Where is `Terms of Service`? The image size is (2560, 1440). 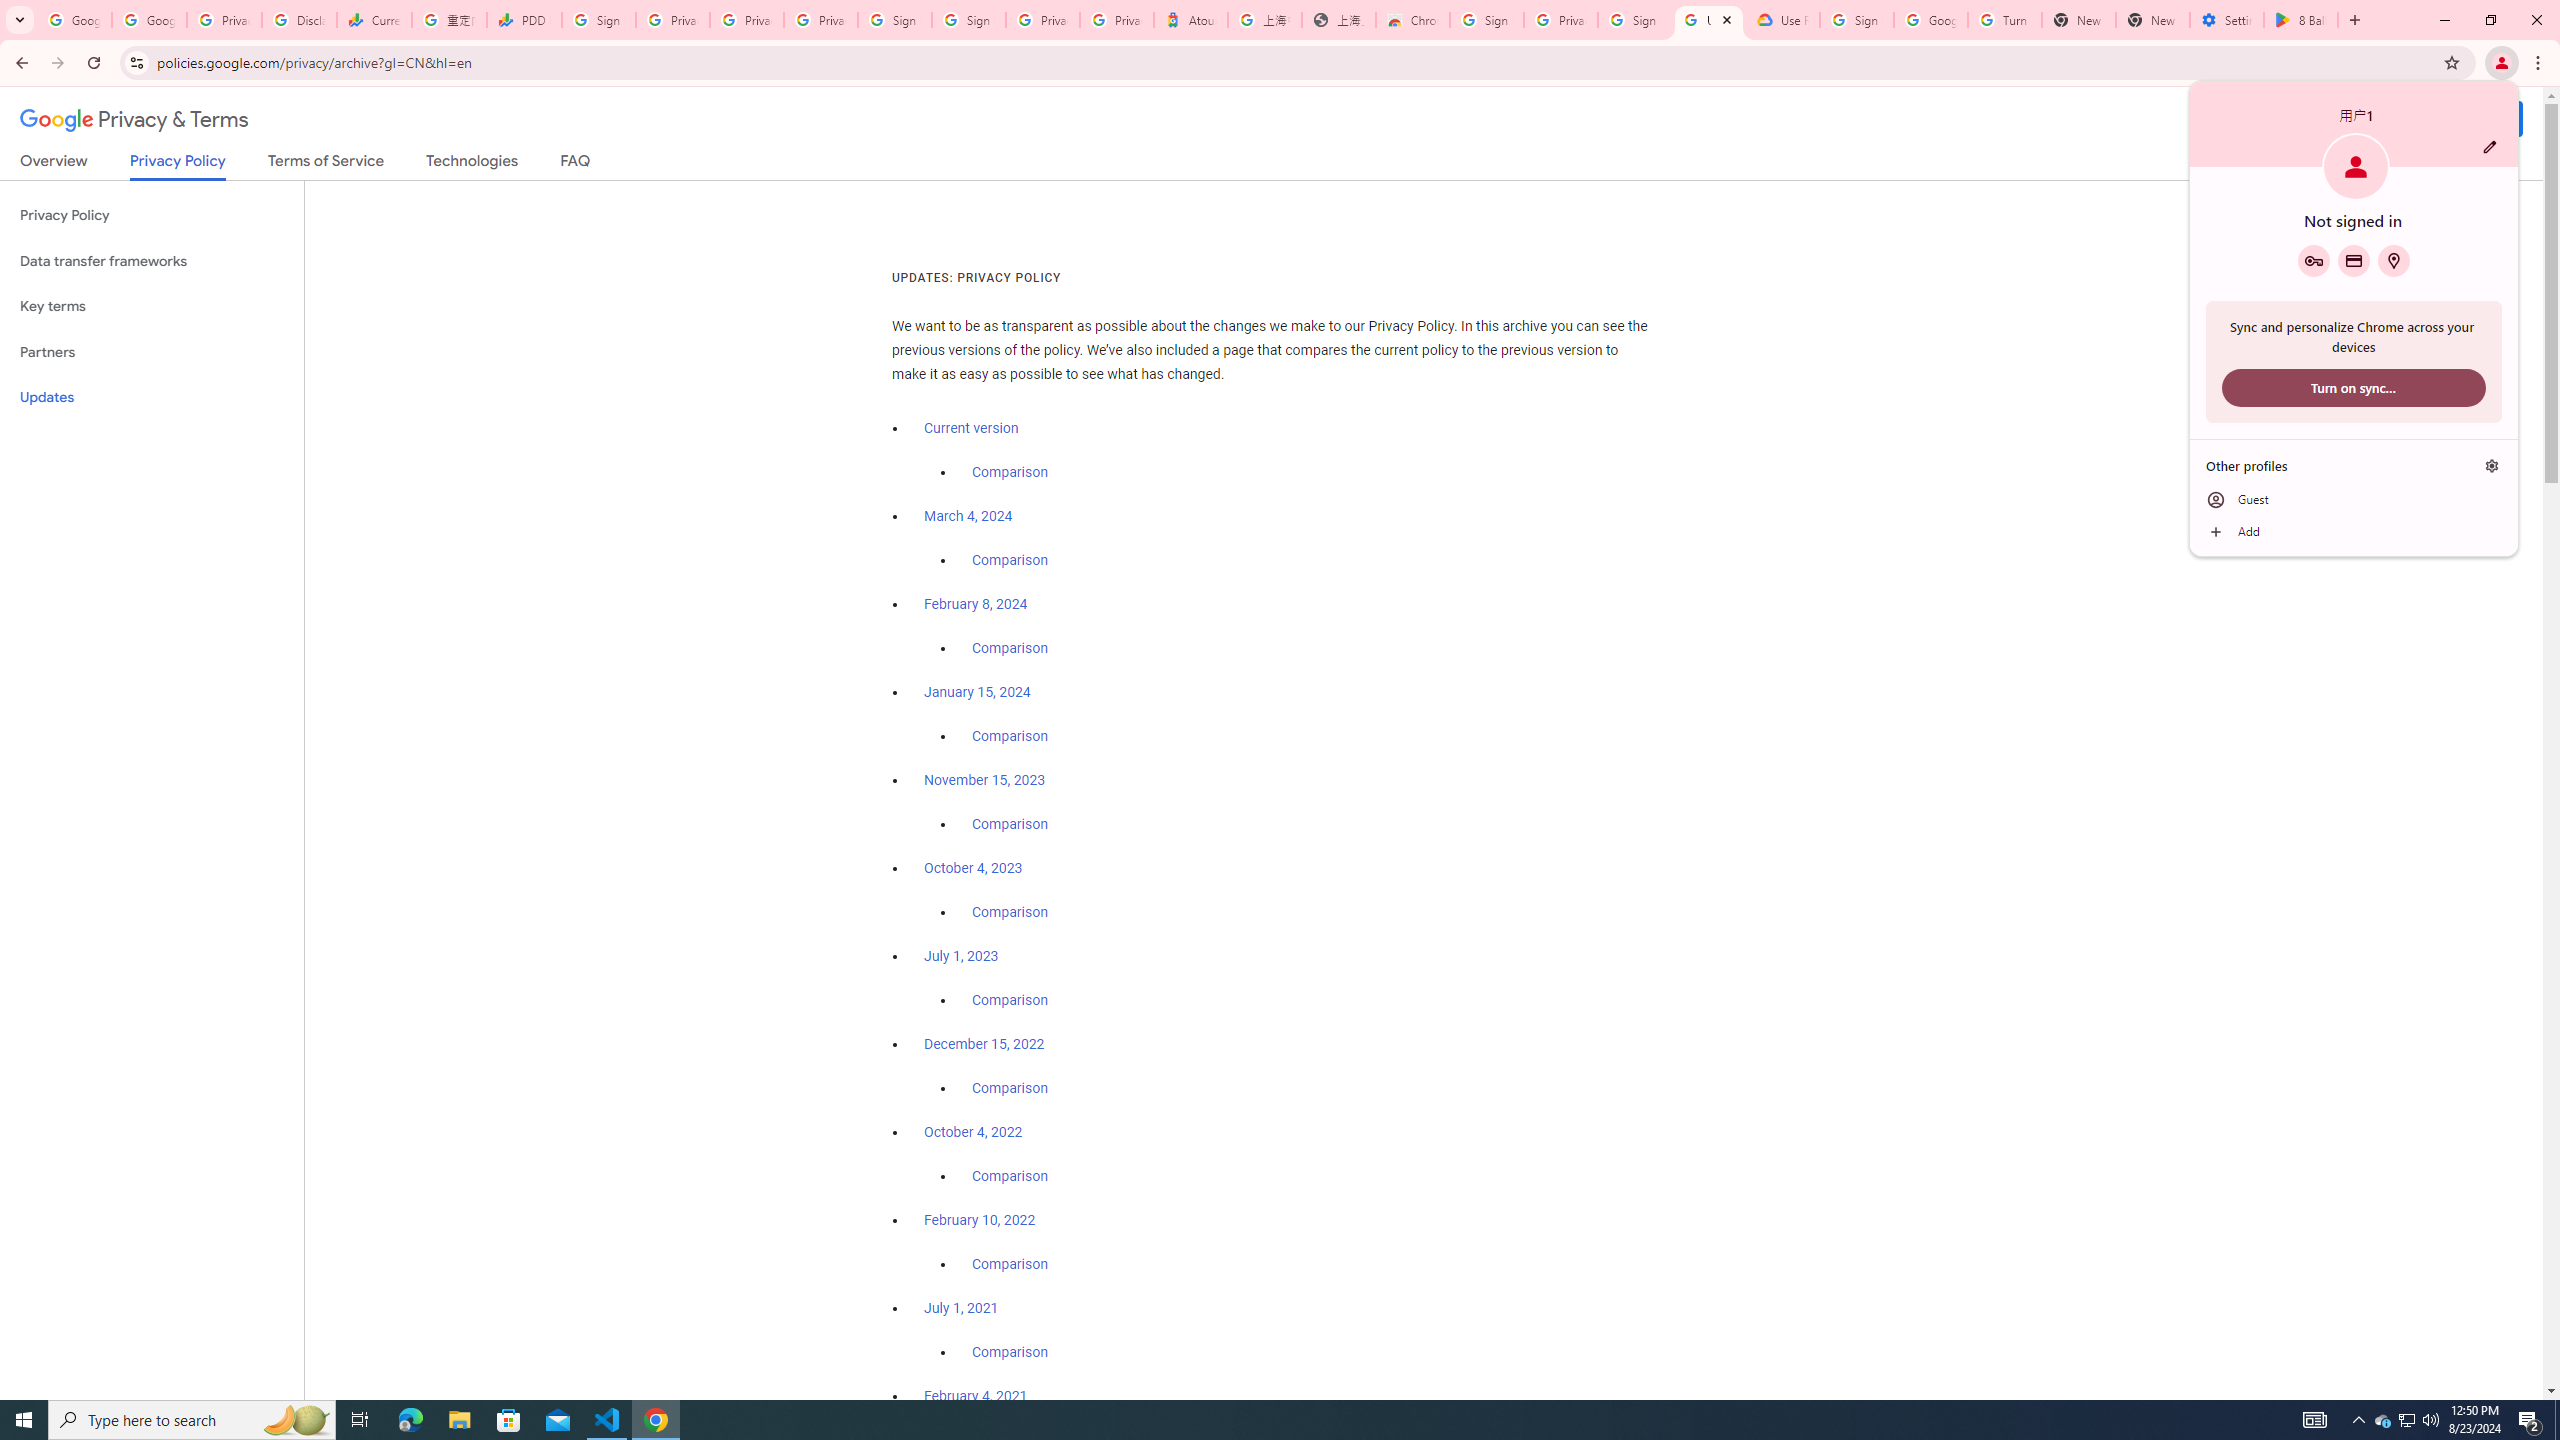
Terms of Service is located at coordinates (325, 164).